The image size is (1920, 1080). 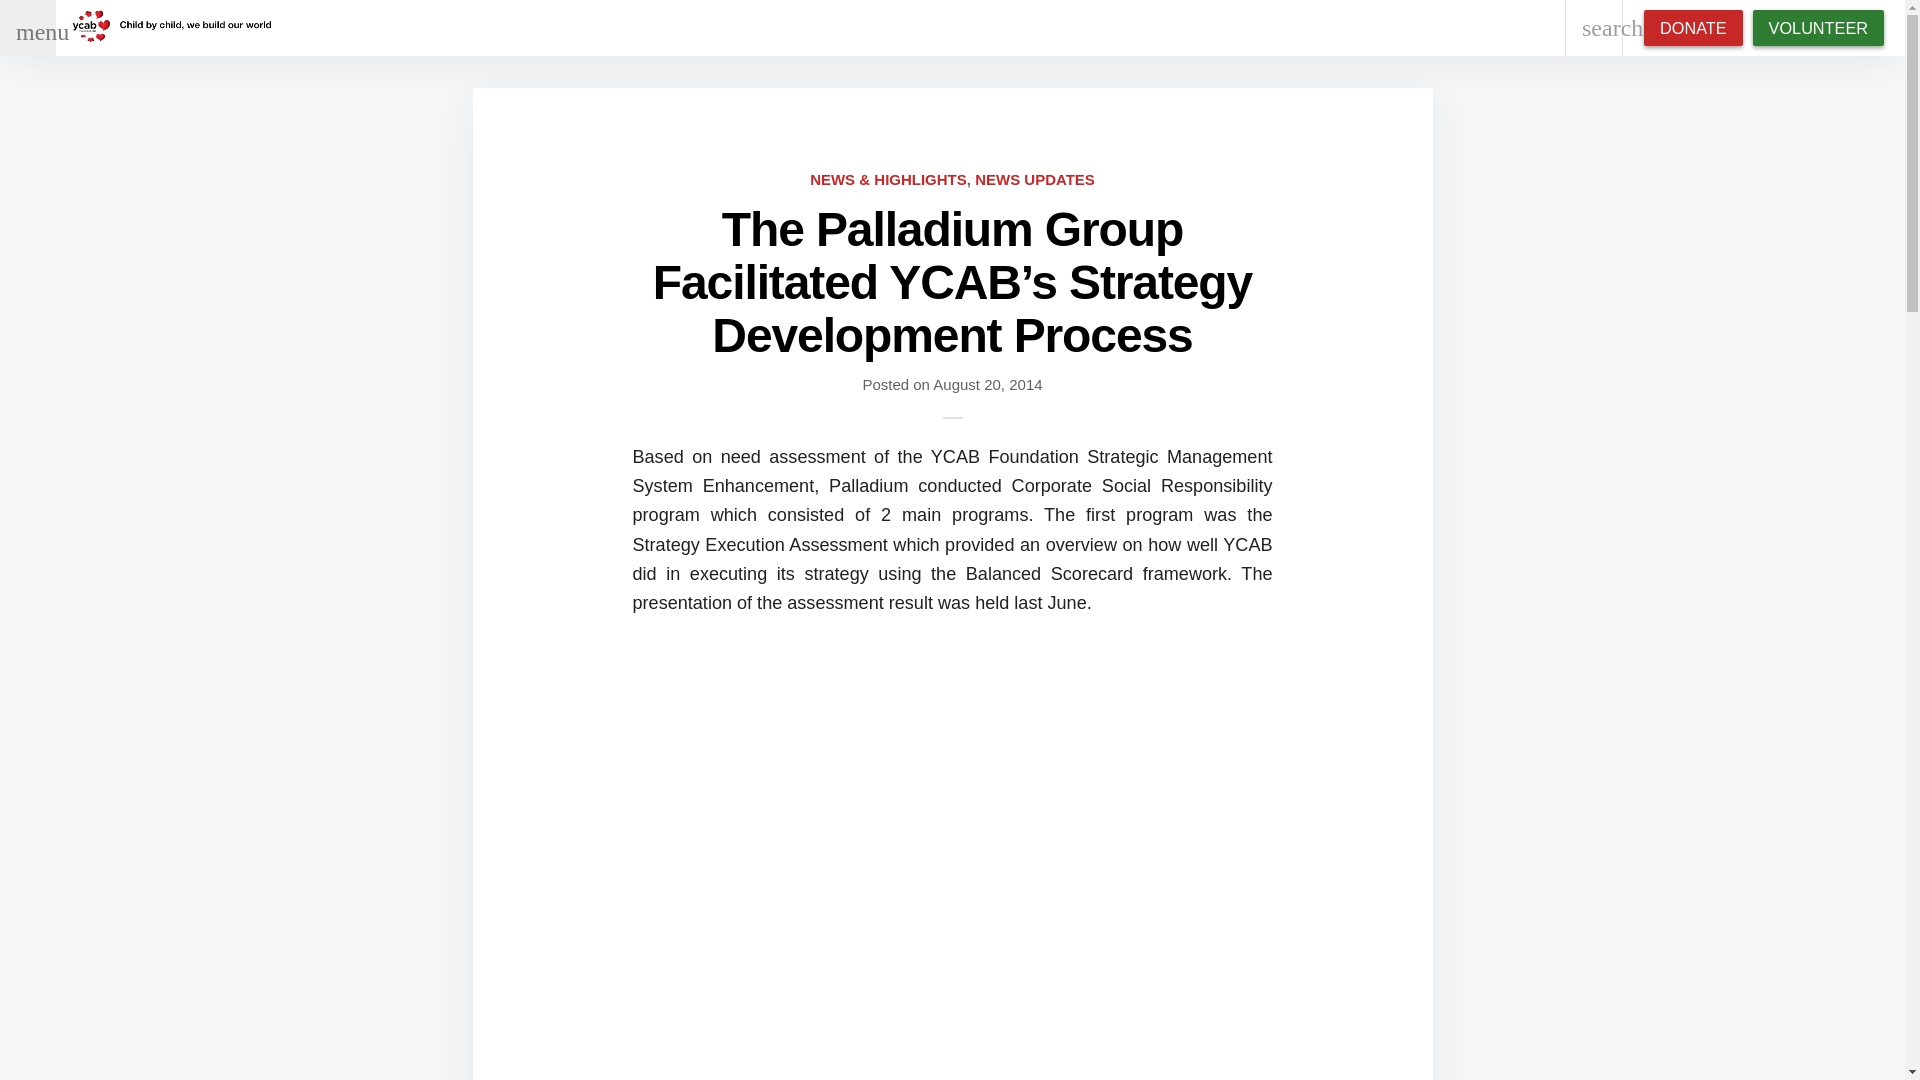 What do you see at coordinates (24, 21) in the screenshot?
I see `Search` at bounding box center [24, 21].